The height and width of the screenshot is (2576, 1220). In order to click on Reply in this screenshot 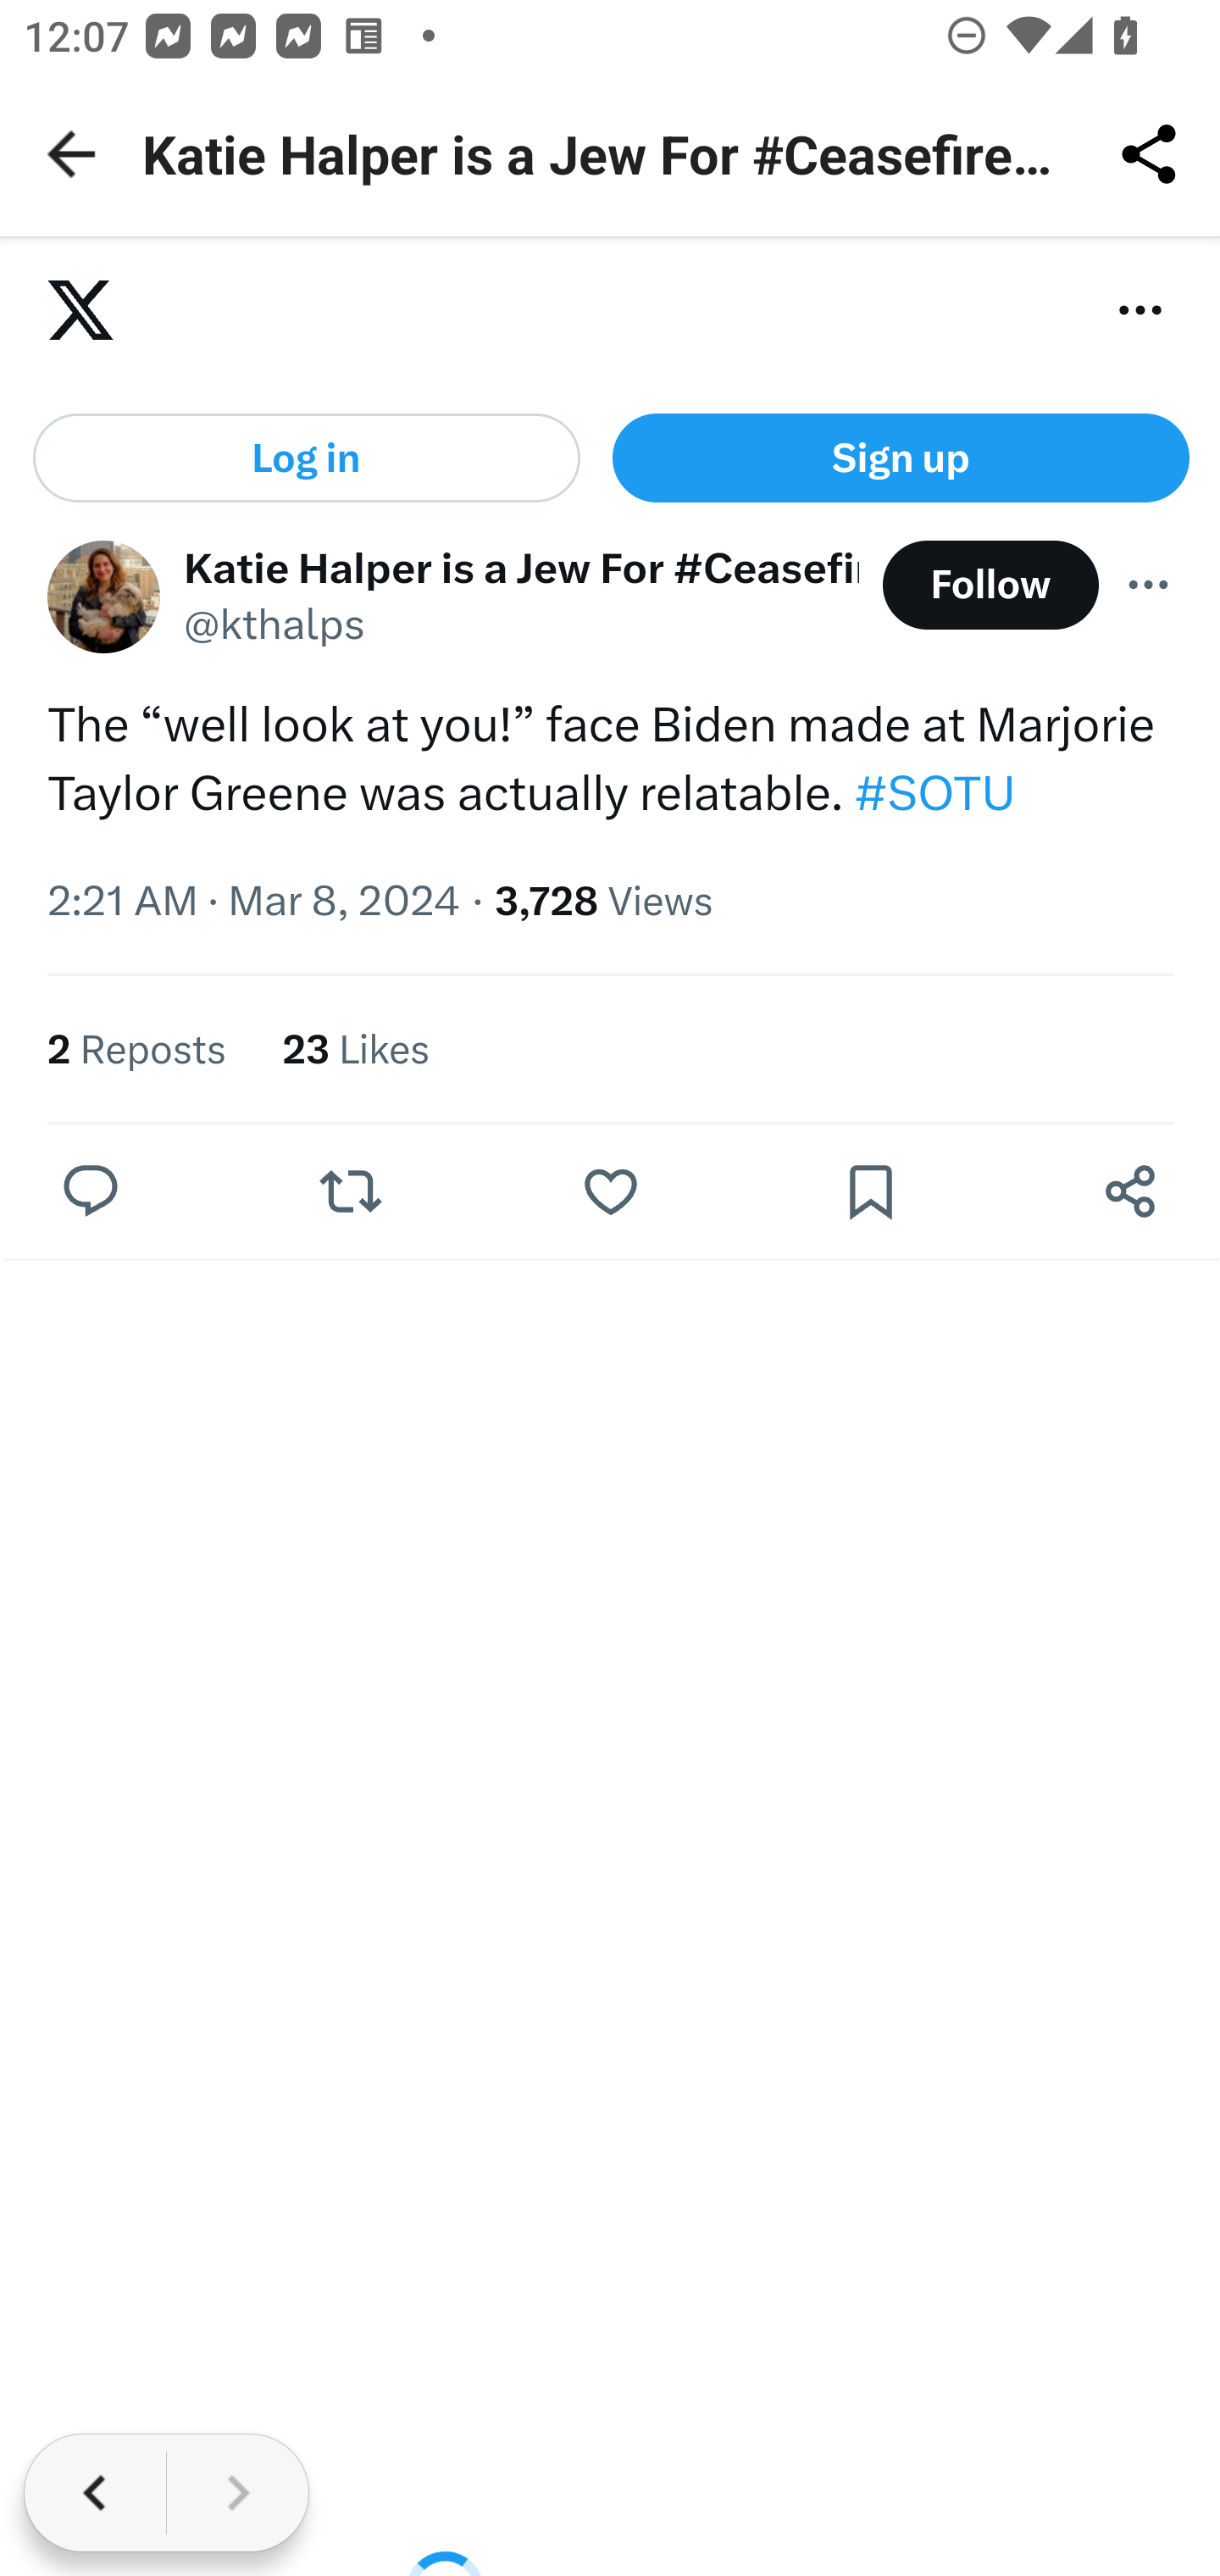, I will do `click(91, 1195)`.